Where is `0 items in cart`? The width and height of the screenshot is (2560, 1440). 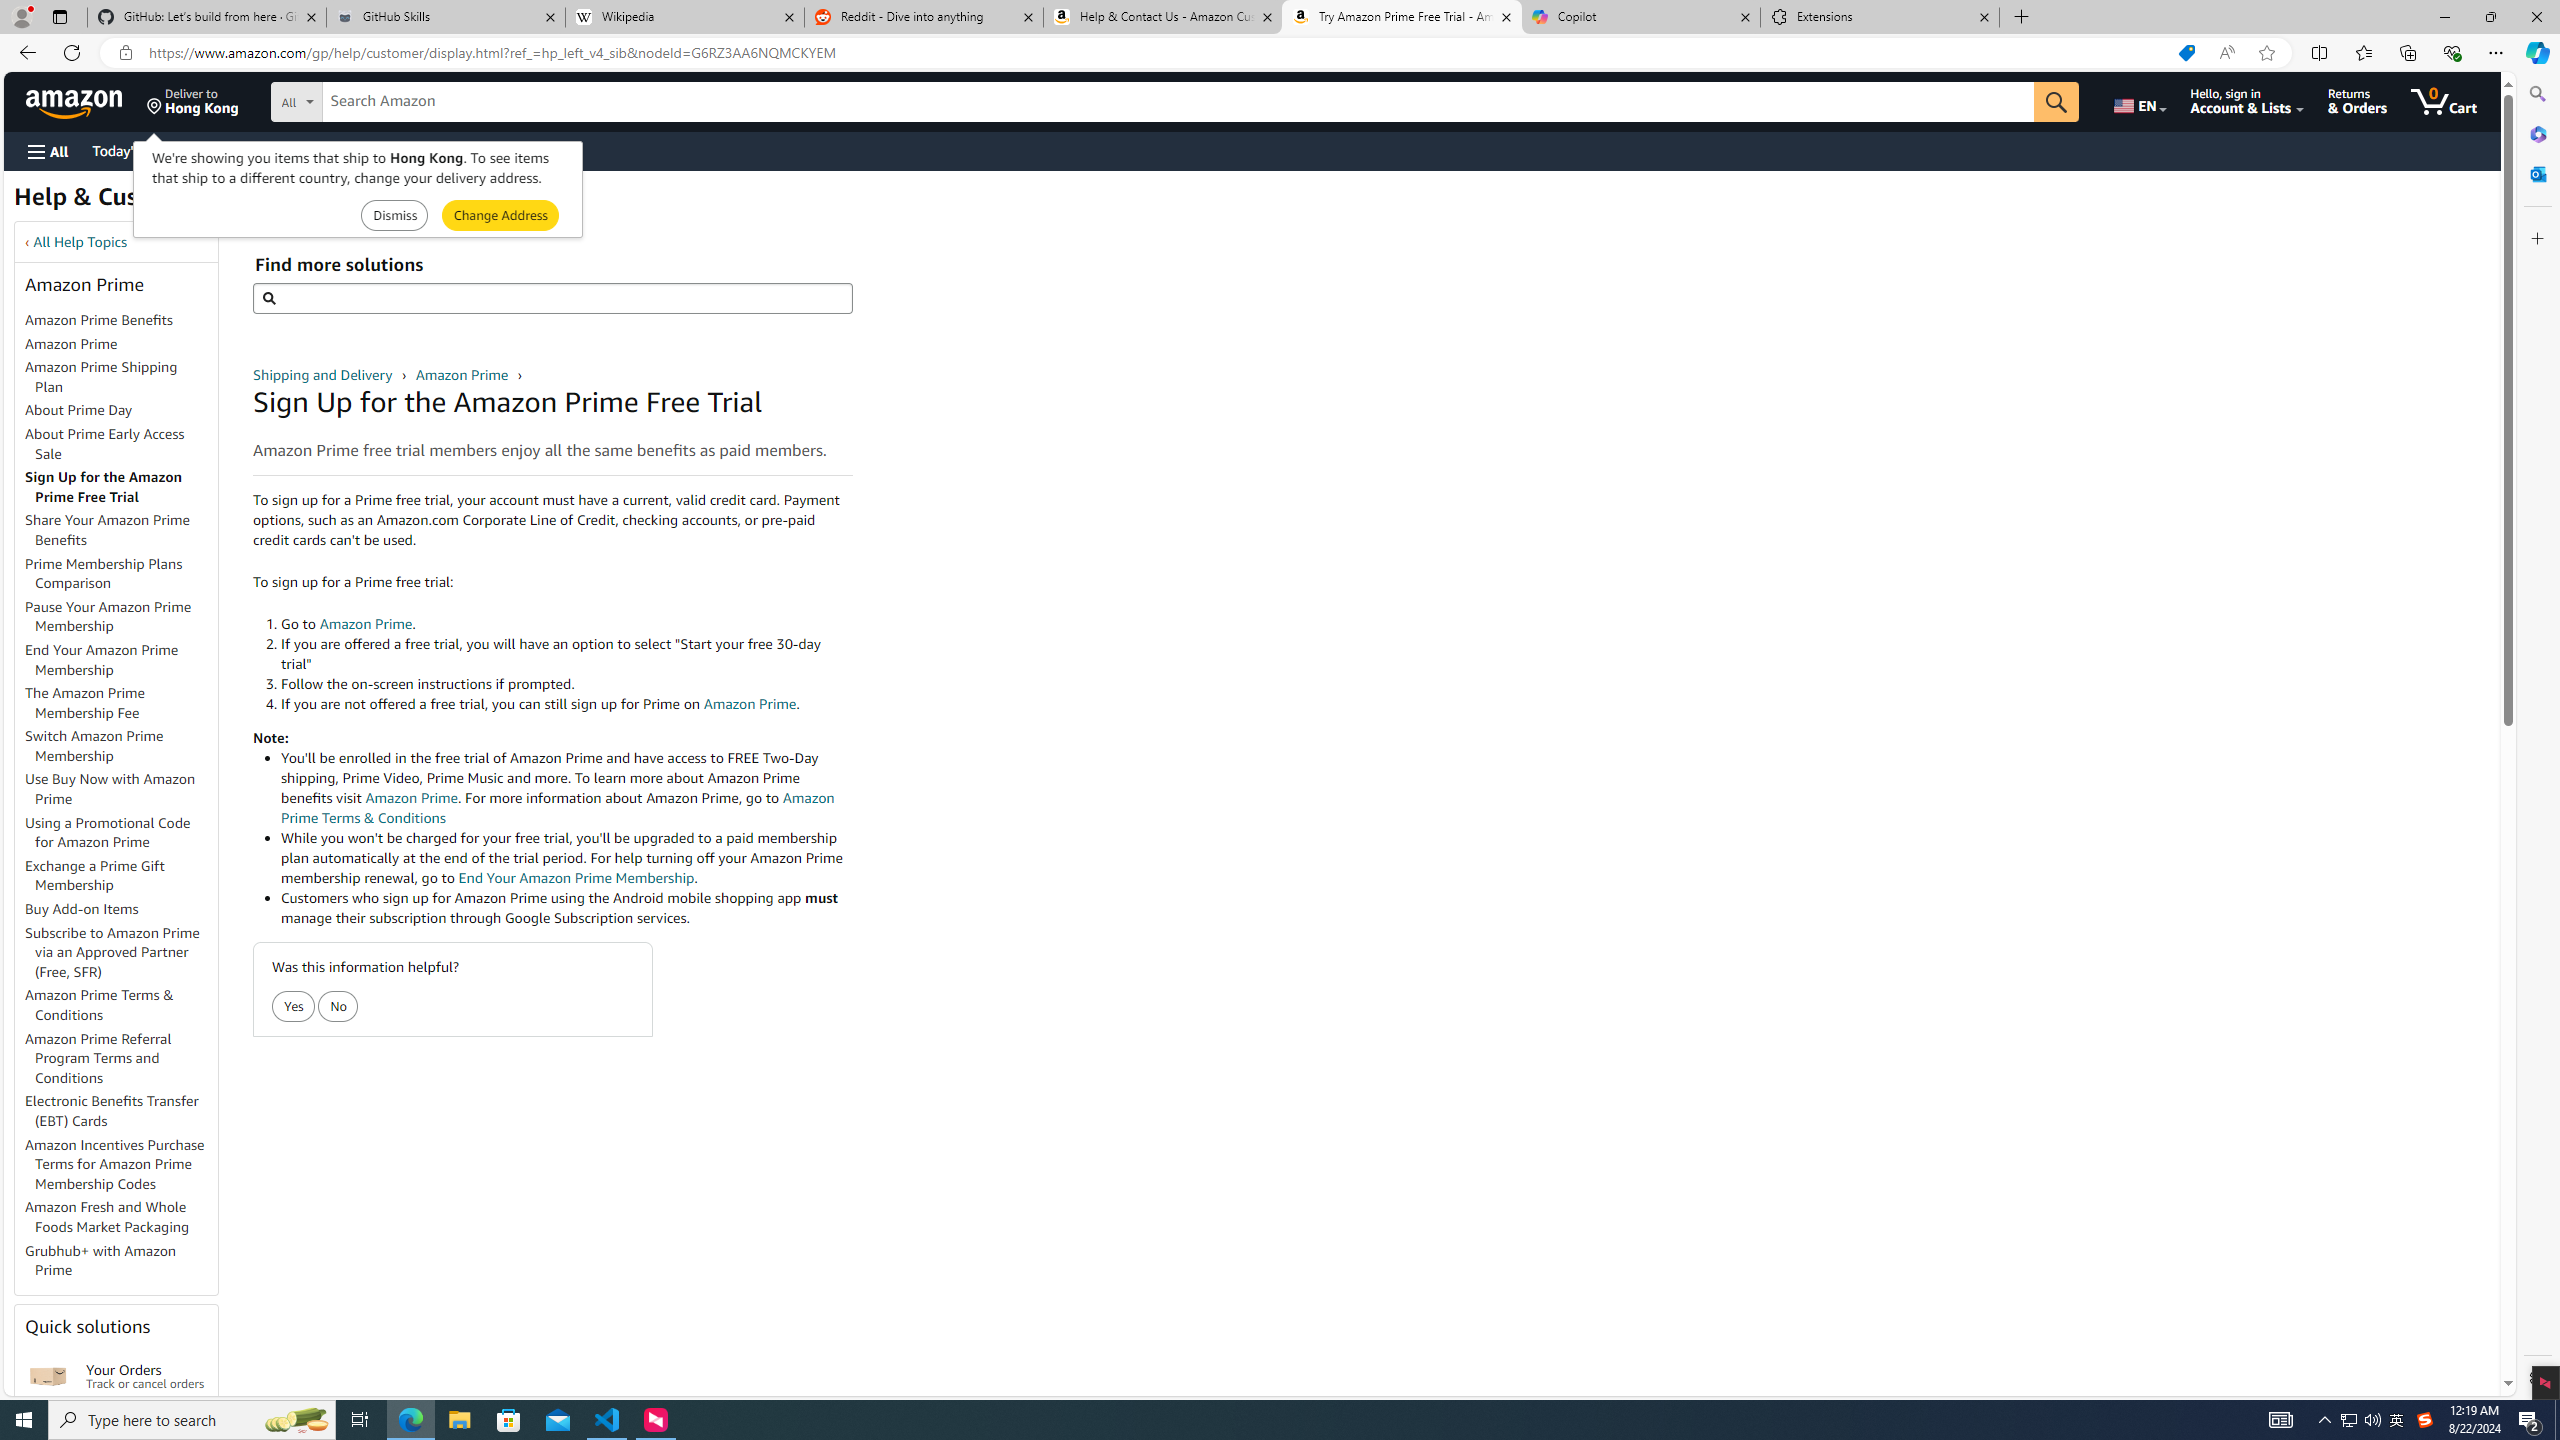 0 items in cart is located at coordinates (2443, 101).